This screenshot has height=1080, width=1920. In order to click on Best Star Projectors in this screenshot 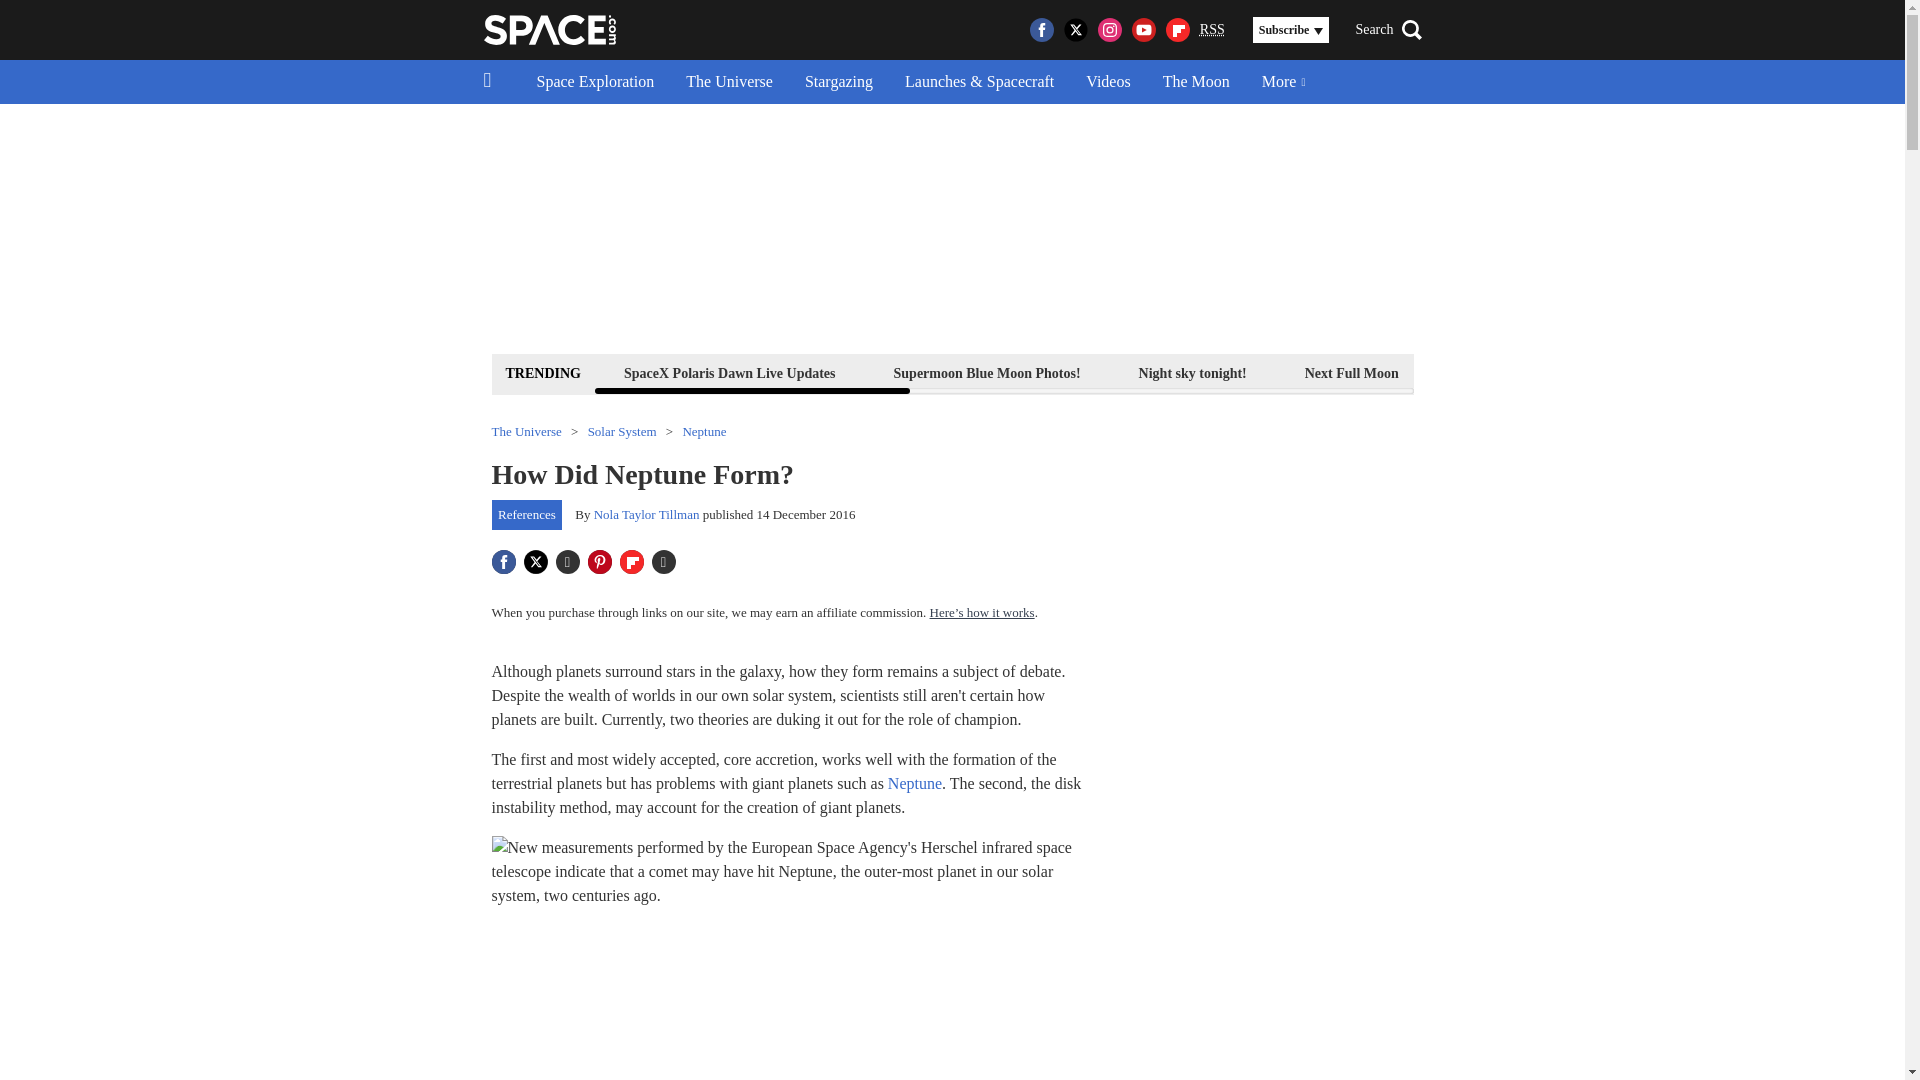, I will do `click(1818, 372)`.